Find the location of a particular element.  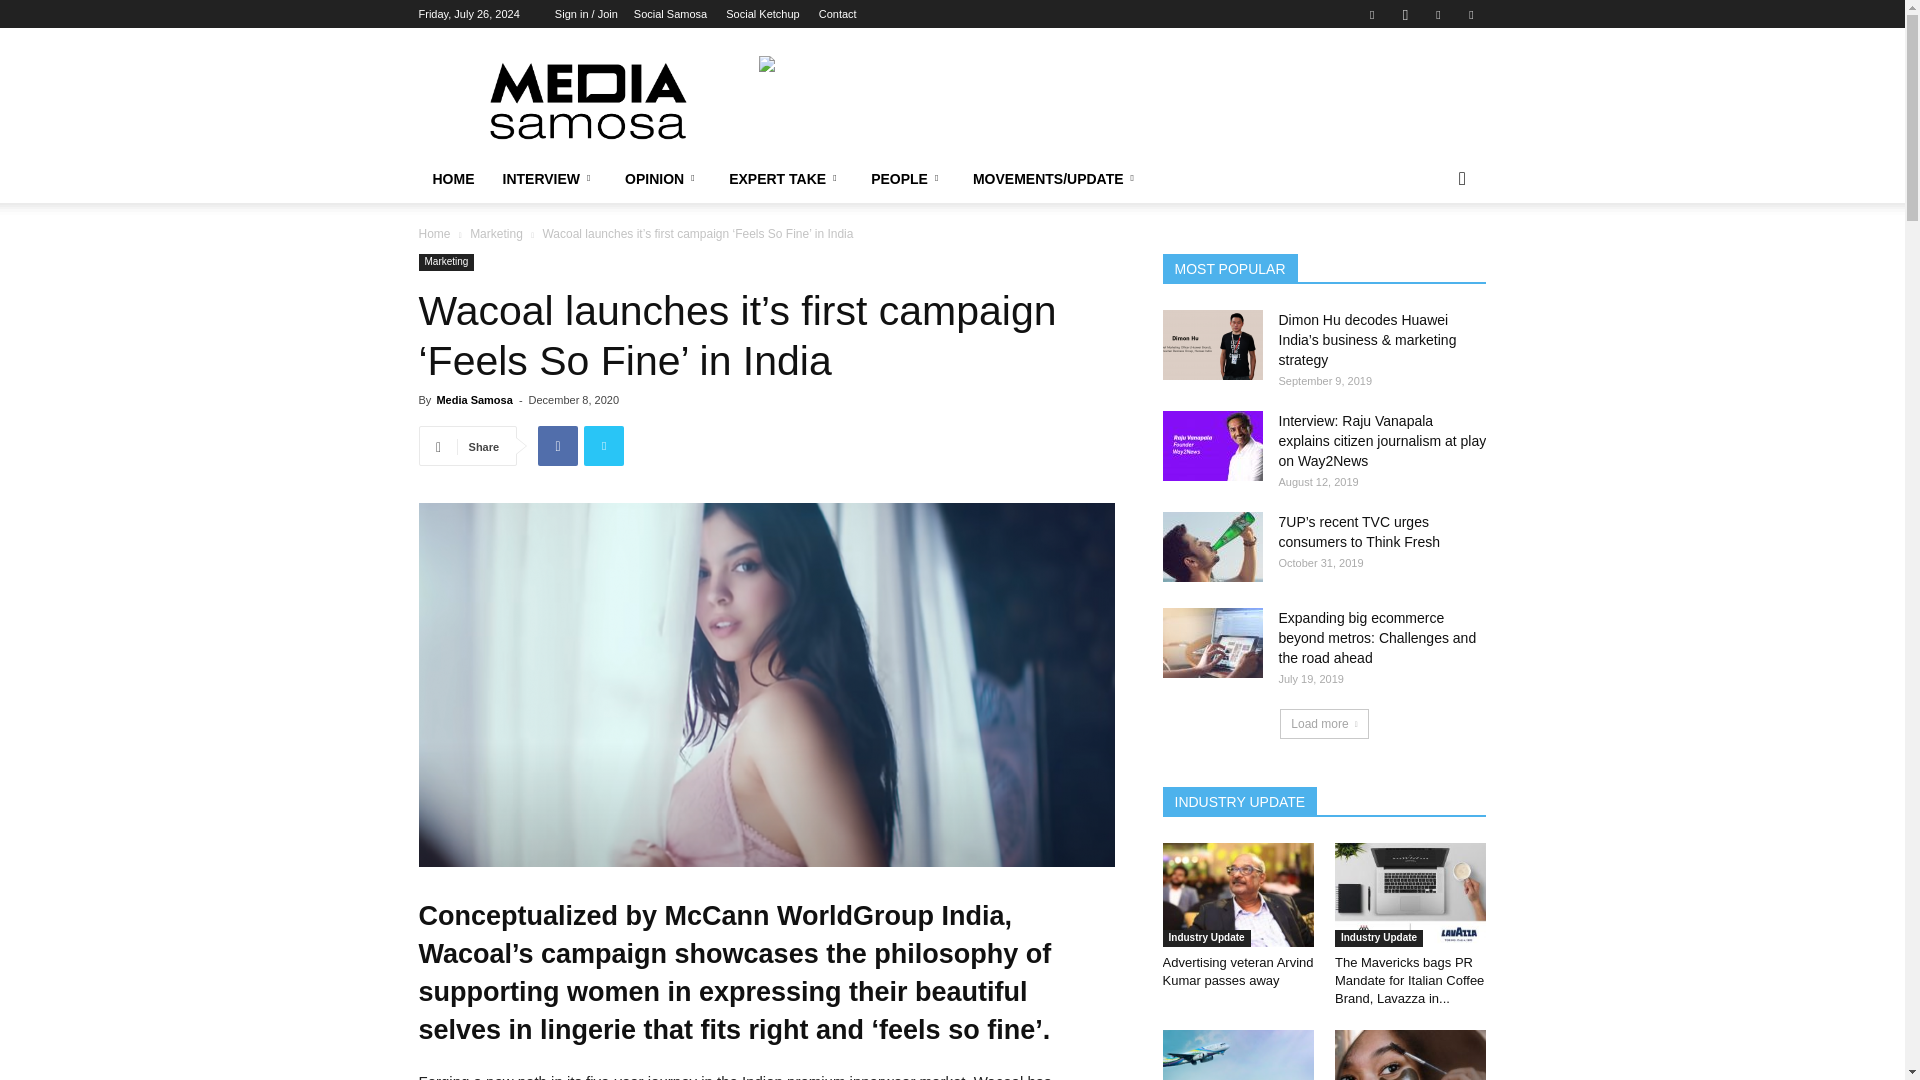

Social Samosa is located at coordinates (670, 14).